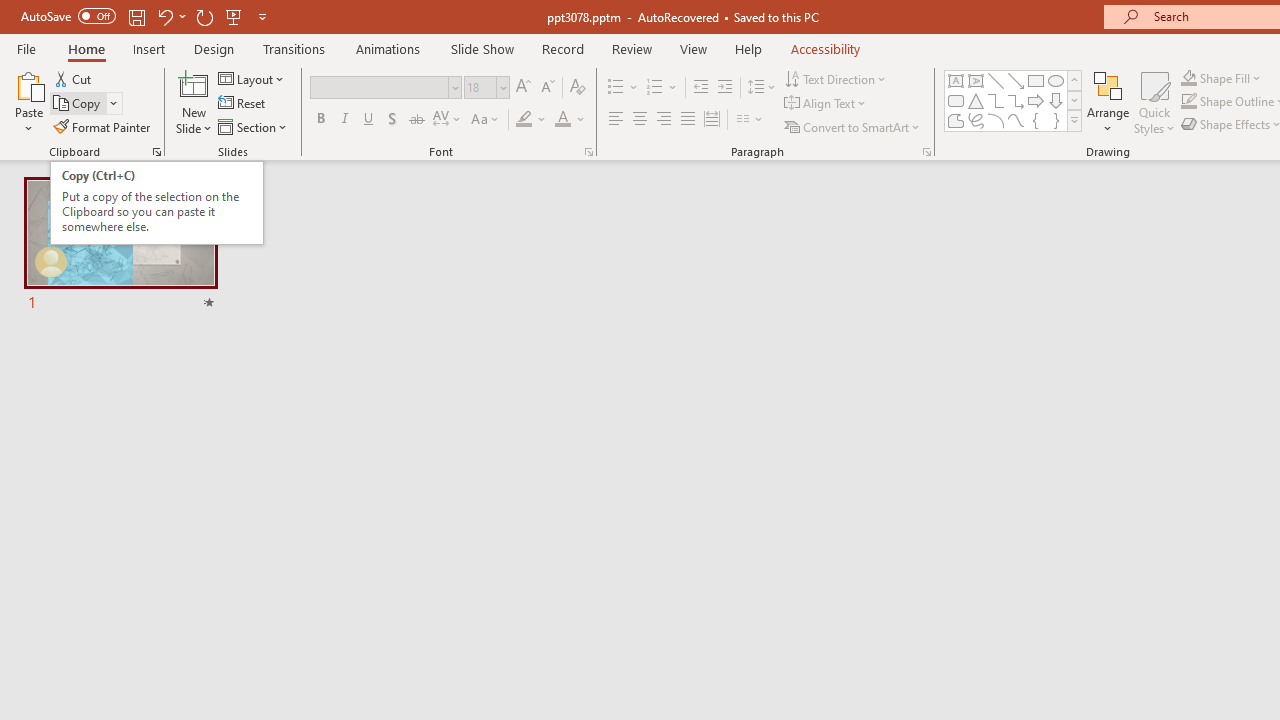  I want to click on Left Brace, so click(1036, 120).